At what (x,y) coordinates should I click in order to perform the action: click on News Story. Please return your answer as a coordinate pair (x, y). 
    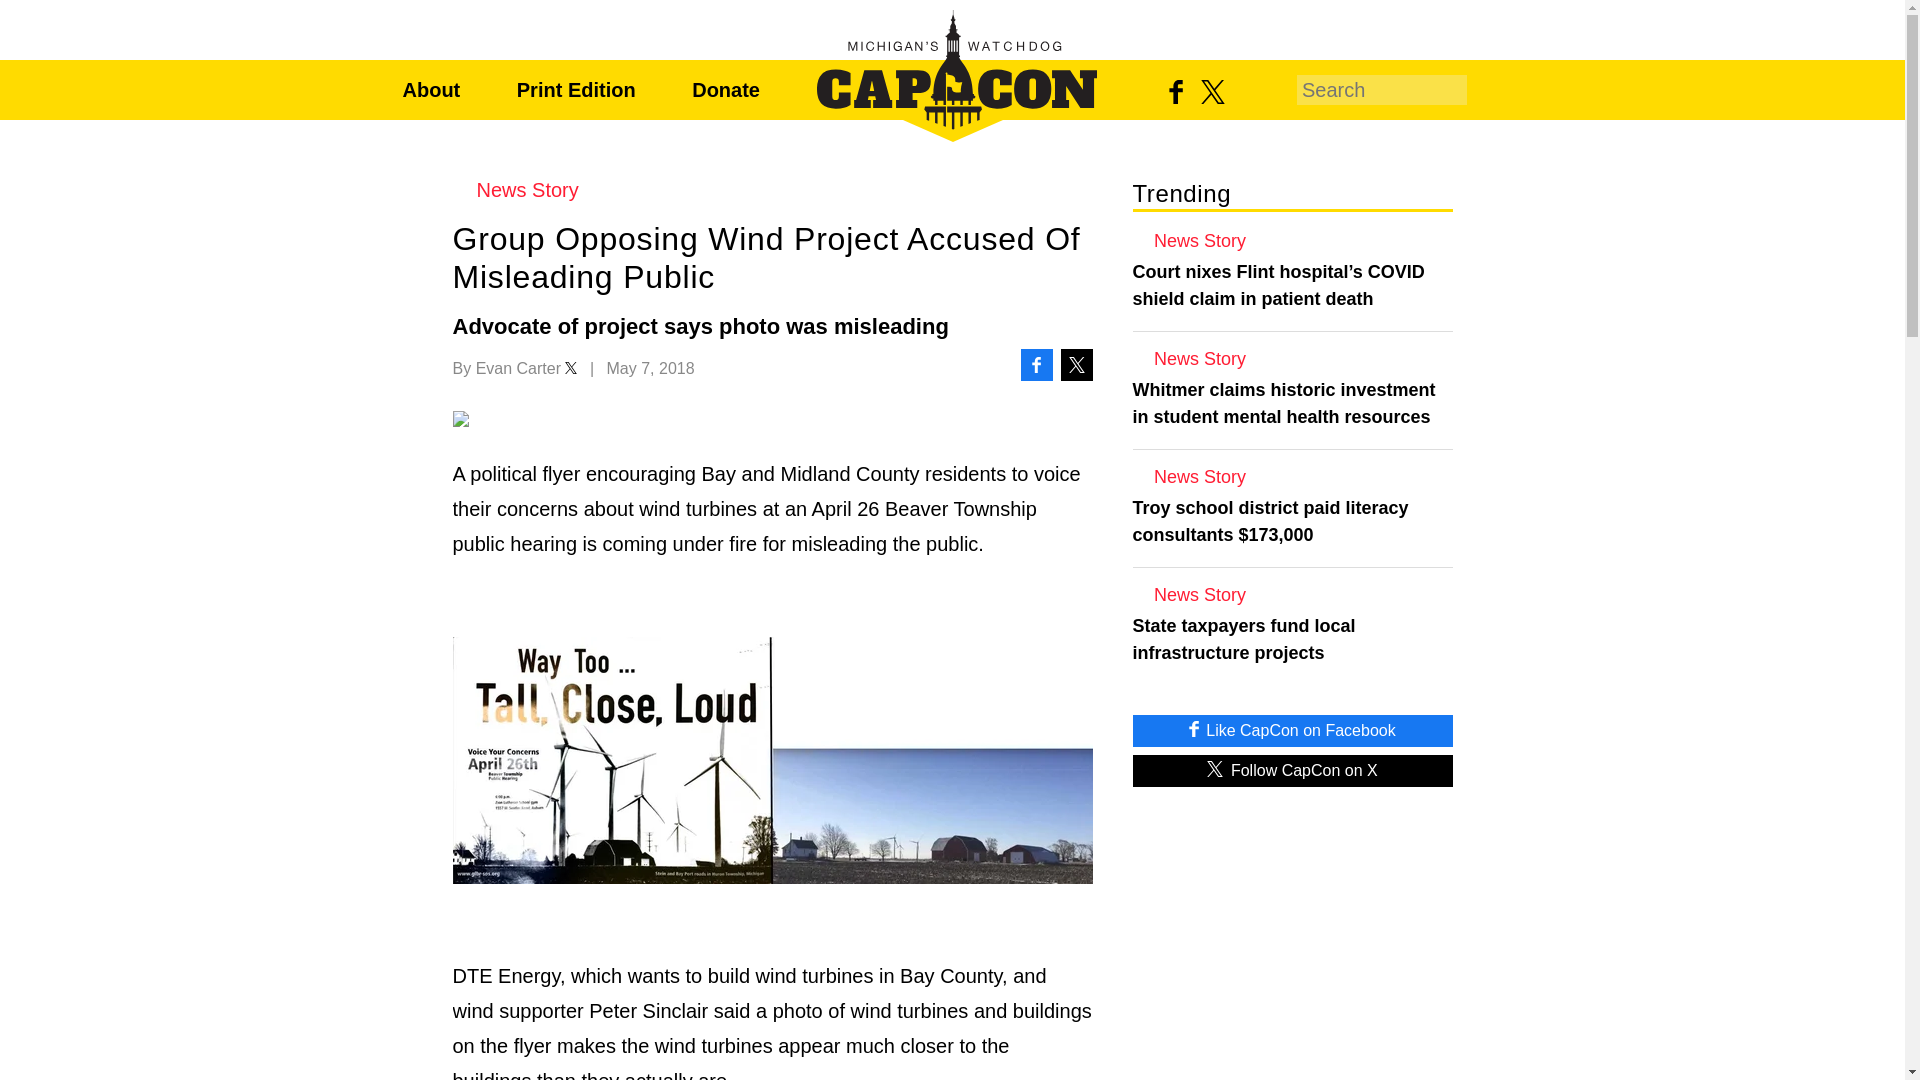
    Looking at the image, I should click on (772, 190).